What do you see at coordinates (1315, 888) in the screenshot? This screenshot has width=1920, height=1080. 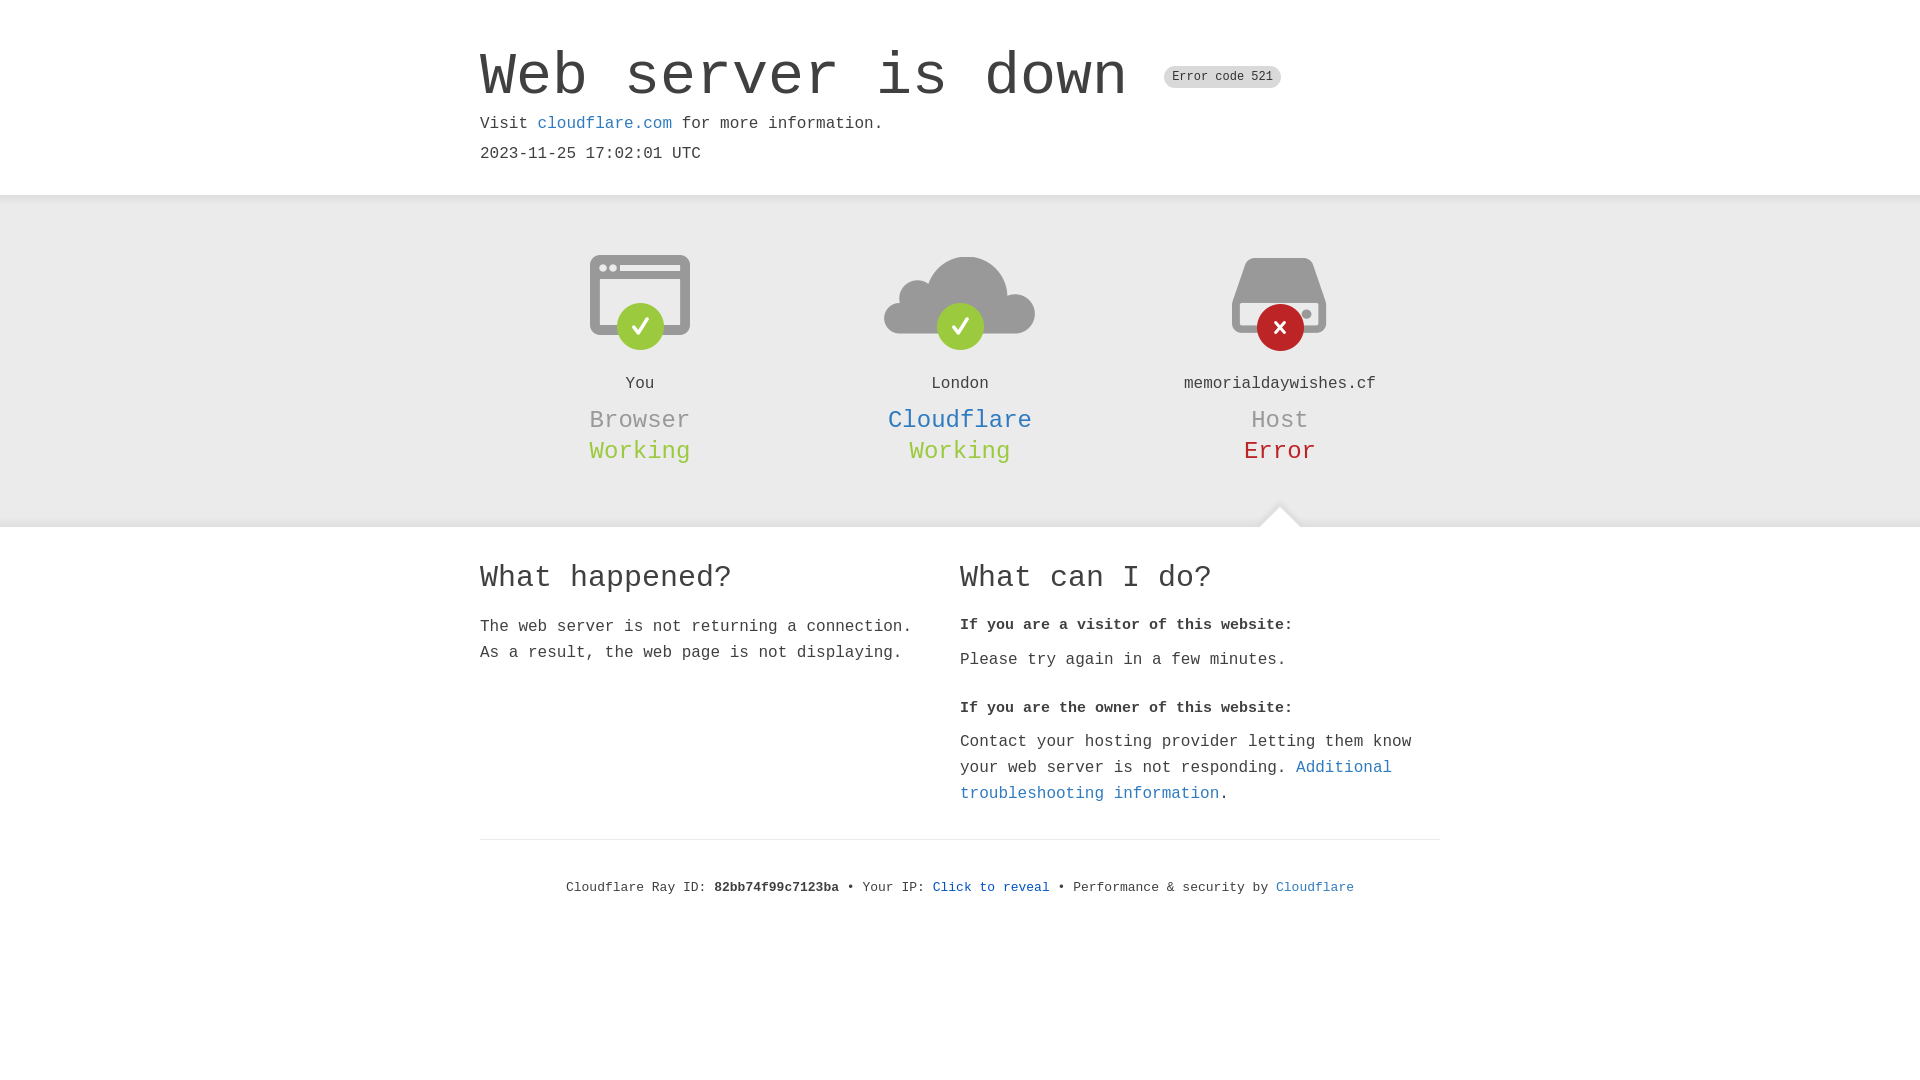 I see `Cloudflare` at bounding box center [1315, 888].